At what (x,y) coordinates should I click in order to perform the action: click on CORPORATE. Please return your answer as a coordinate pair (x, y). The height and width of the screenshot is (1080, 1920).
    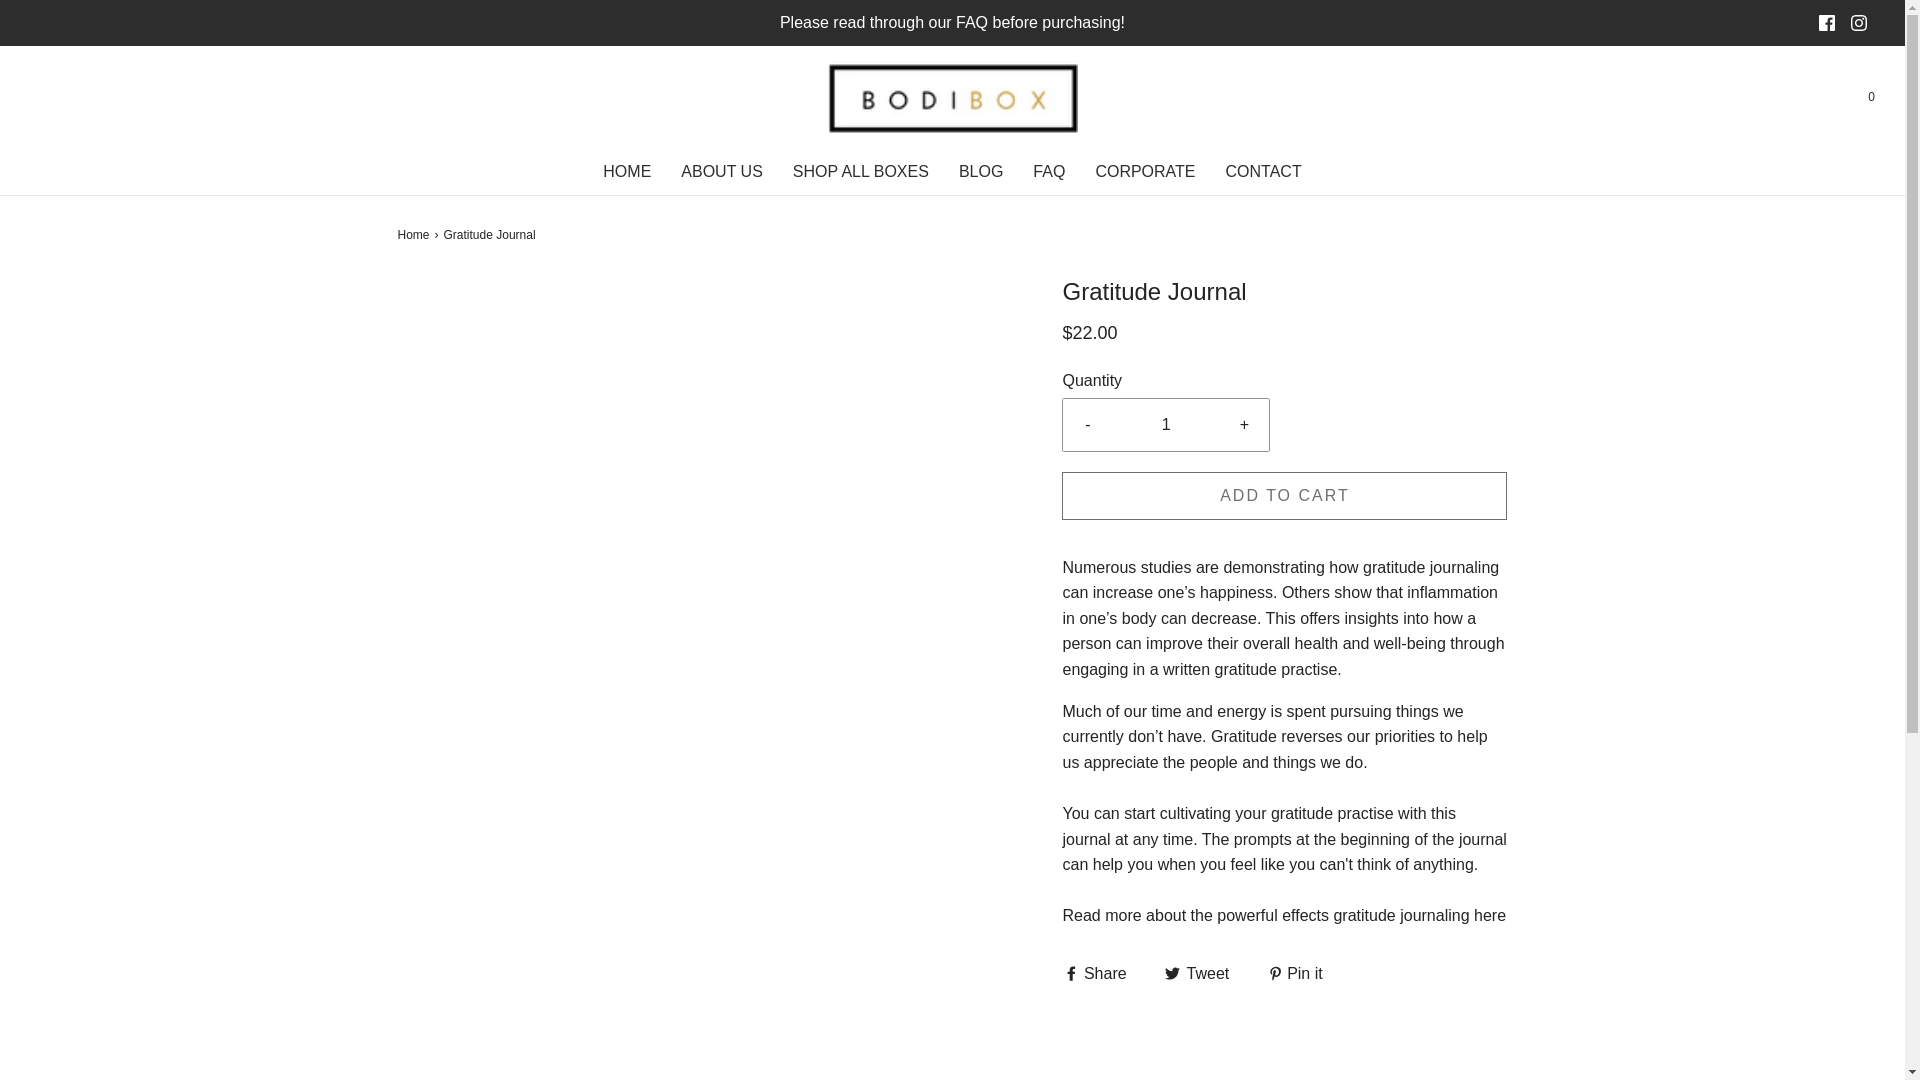
    Looking at the image, I should click on (1144, 172).